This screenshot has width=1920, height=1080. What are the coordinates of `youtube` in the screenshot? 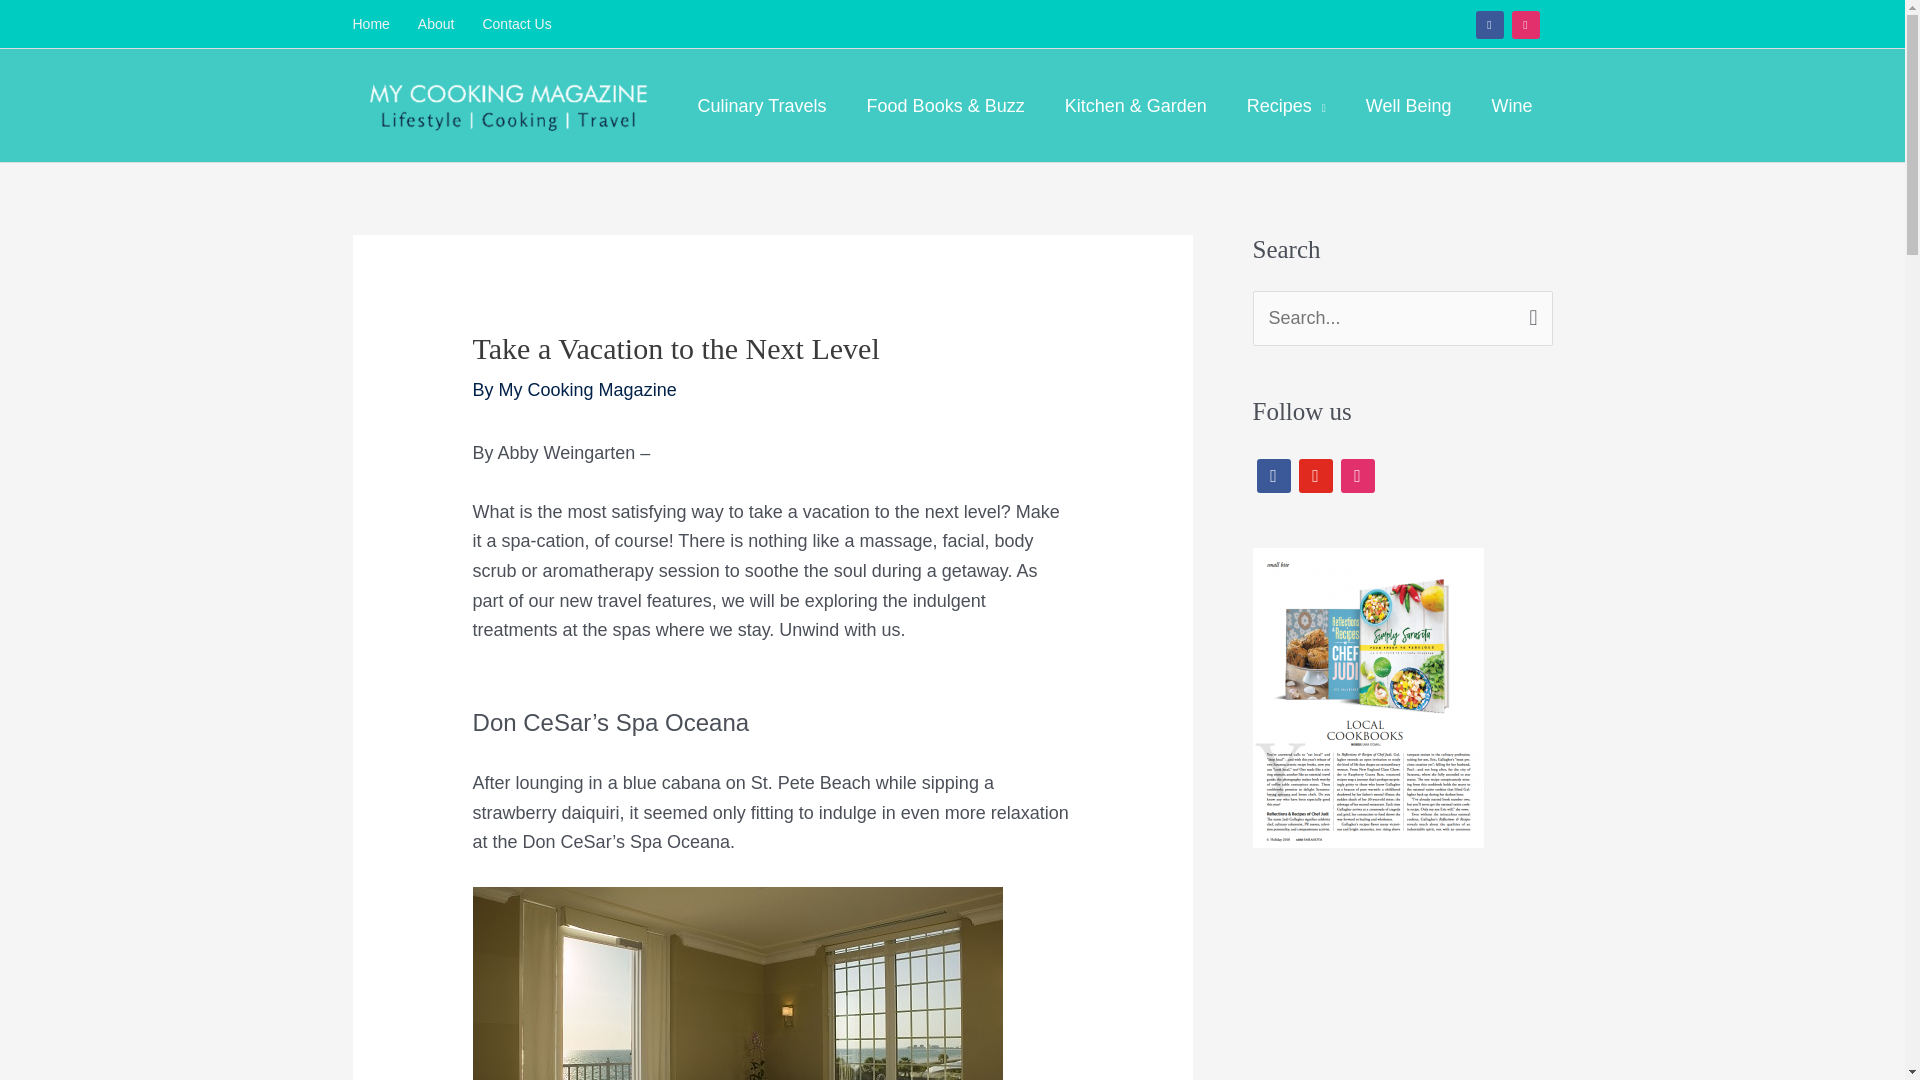 It's located at (1314, 474).